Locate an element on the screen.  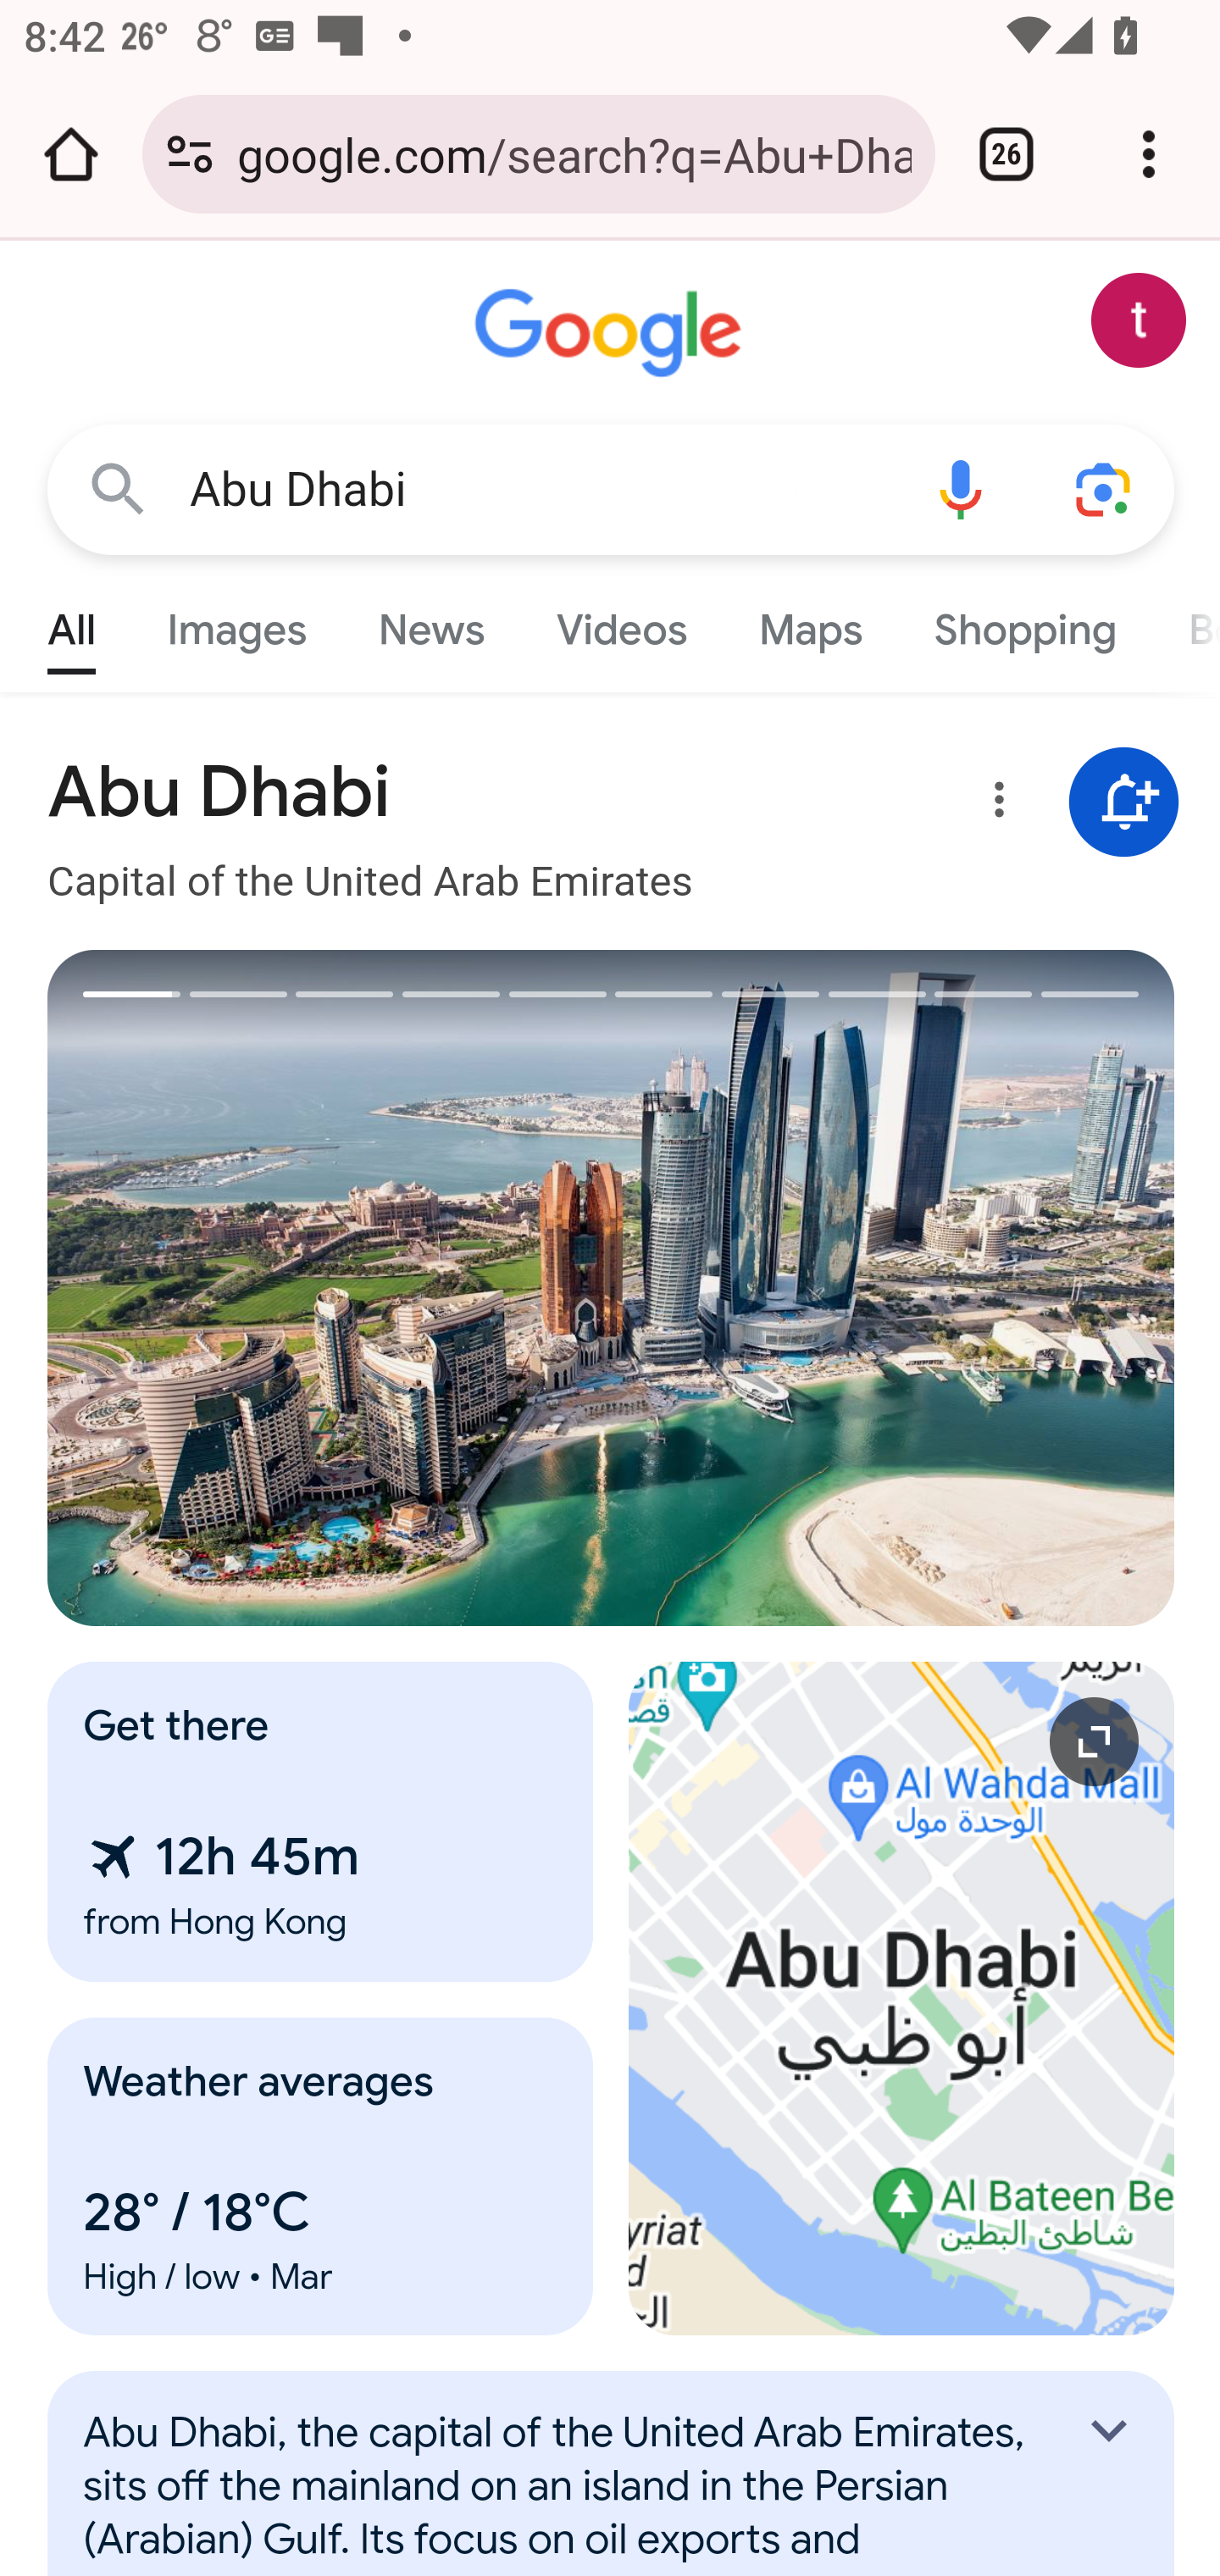
Connection is secure is located at coordinates (190, 154).